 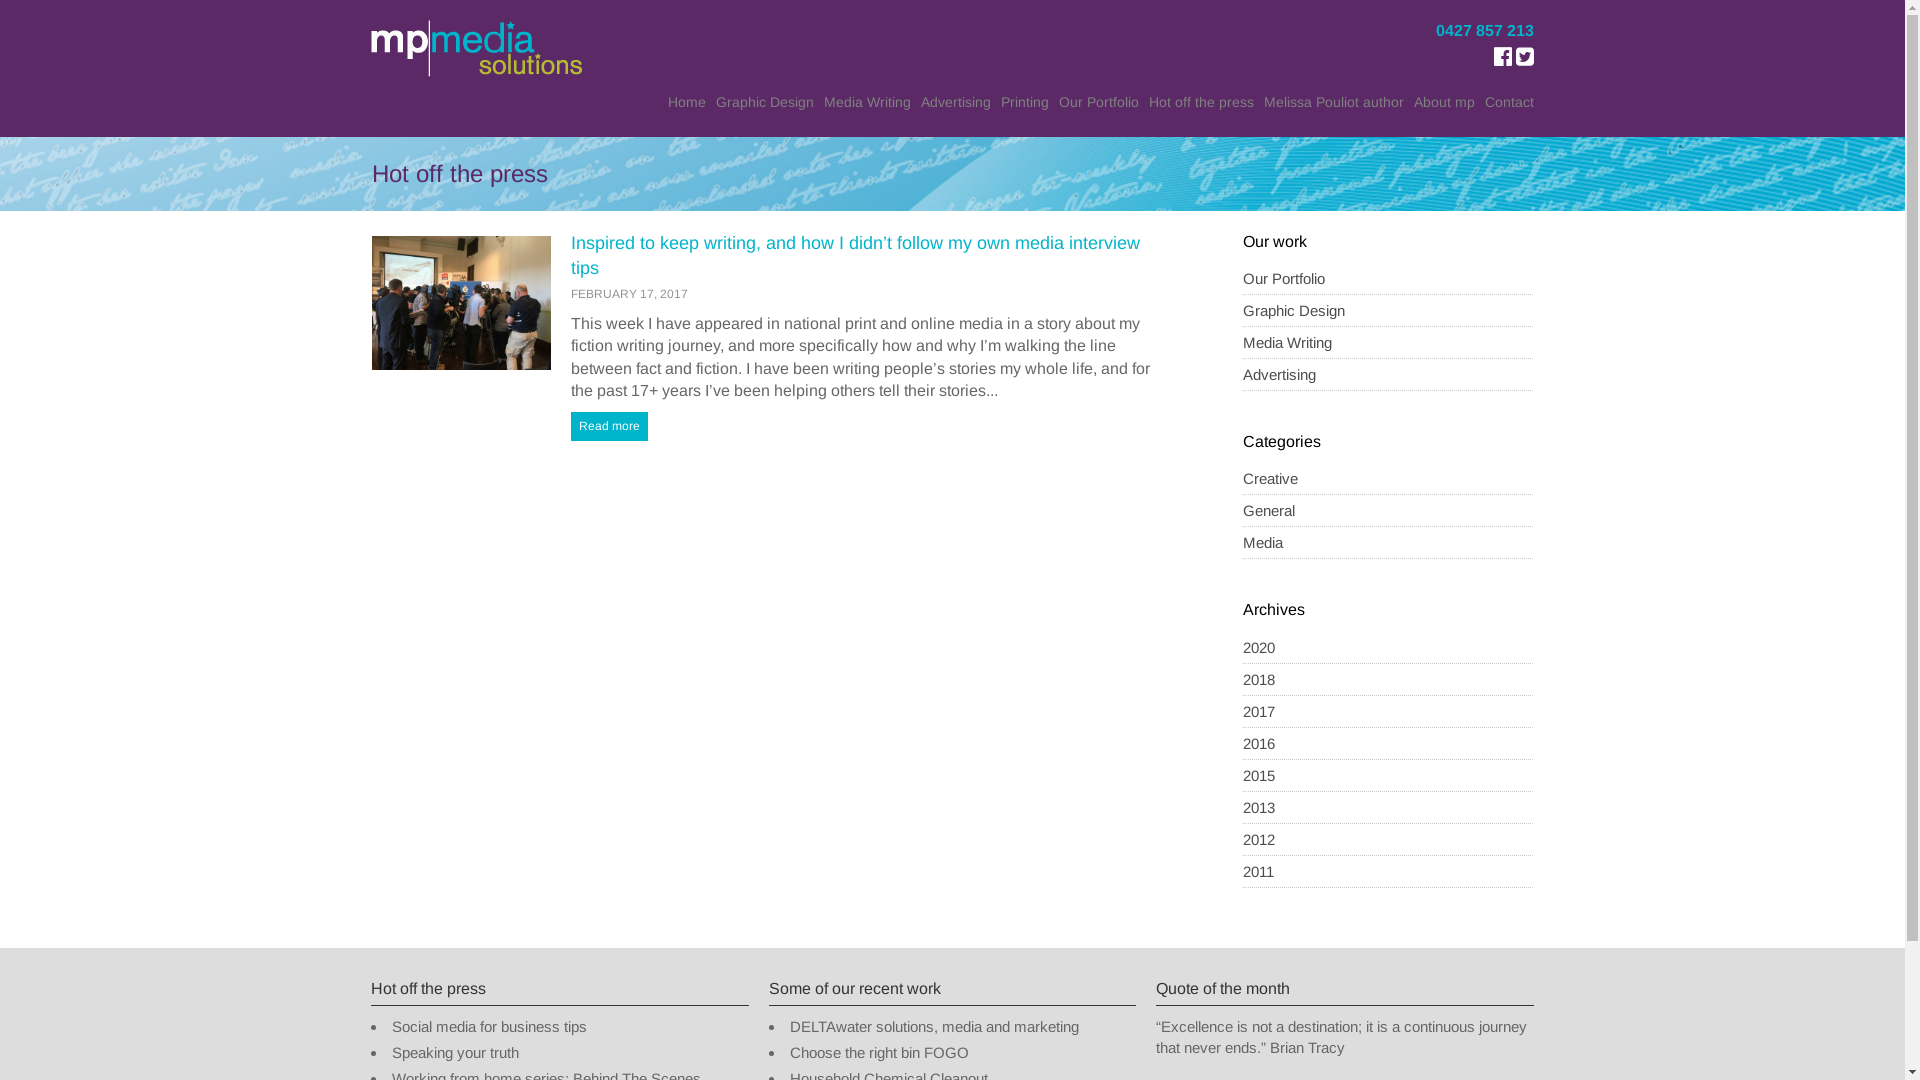 What do you see at coordinates (1259, 744) in the screenshot?
I see `2016` at bounding box center [1259, 744].